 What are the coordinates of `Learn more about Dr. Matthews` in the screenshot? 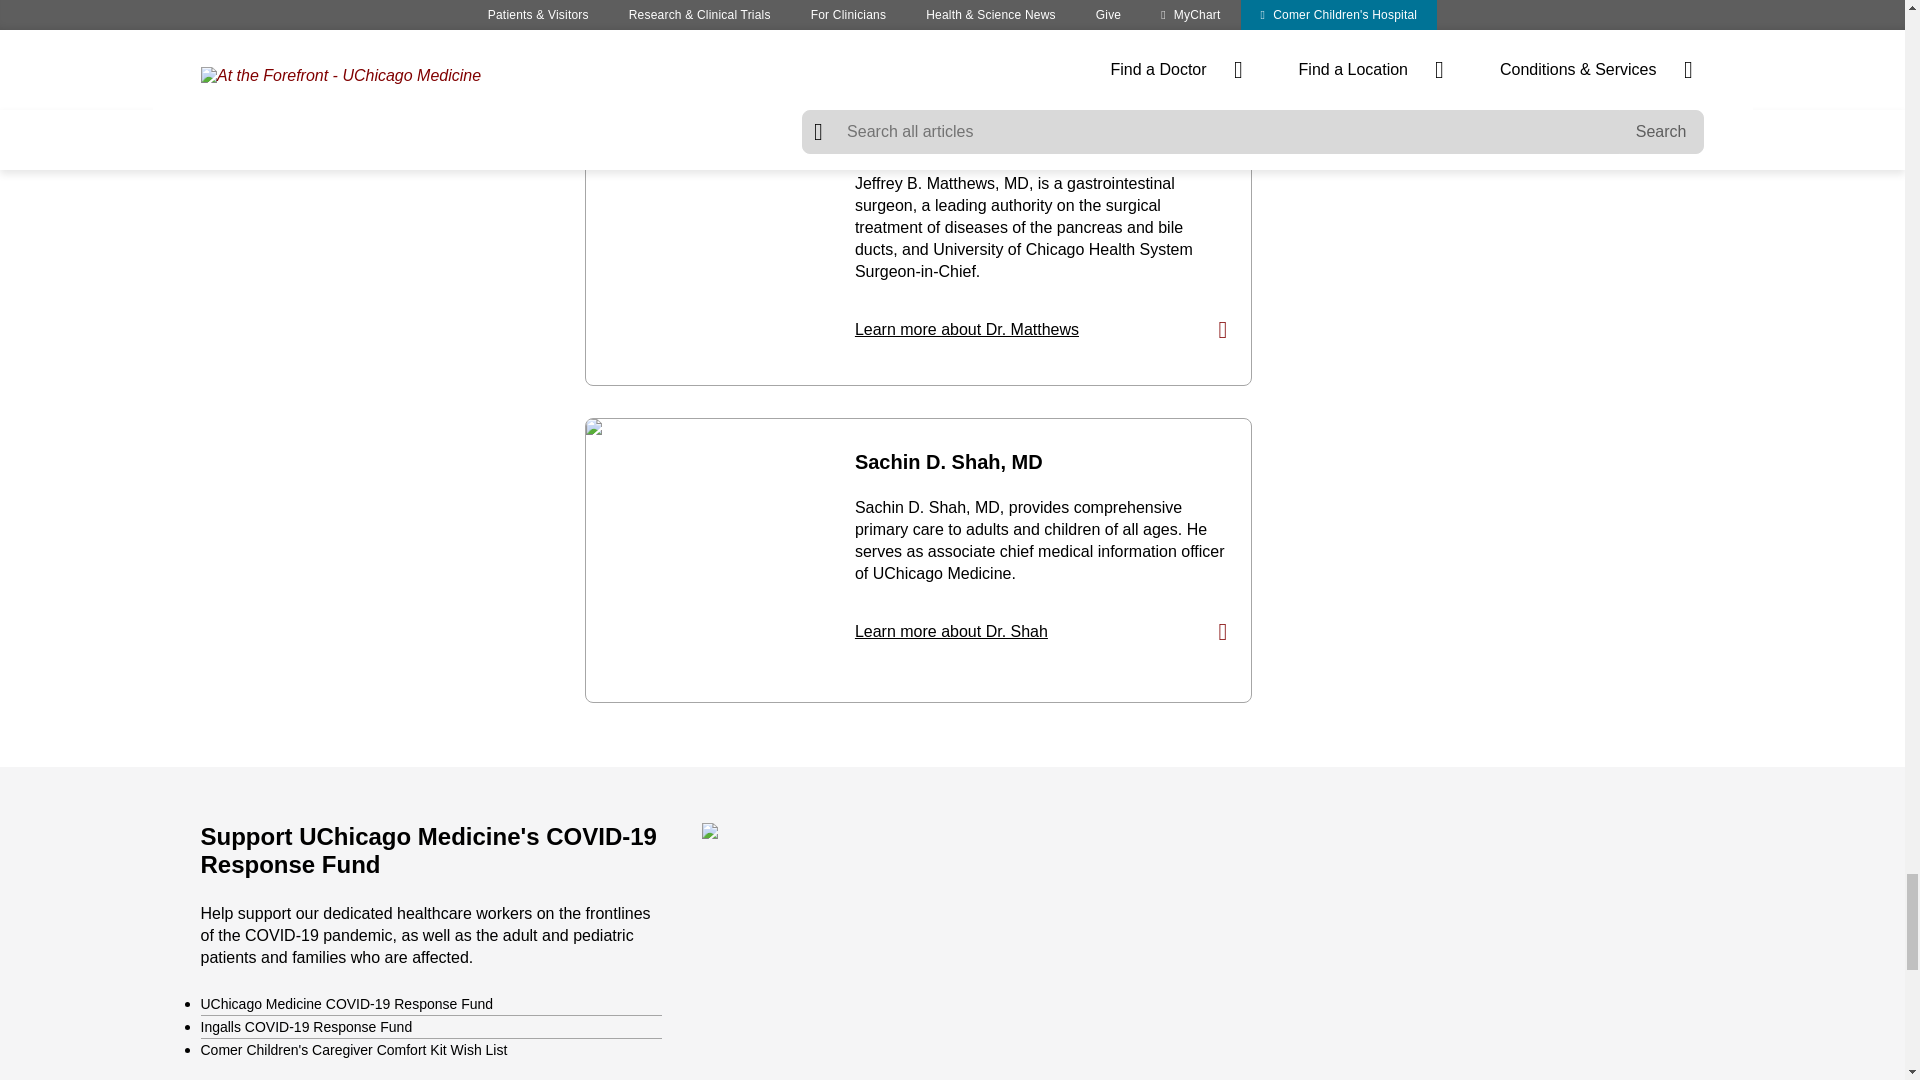 It's located at (1040, 330).